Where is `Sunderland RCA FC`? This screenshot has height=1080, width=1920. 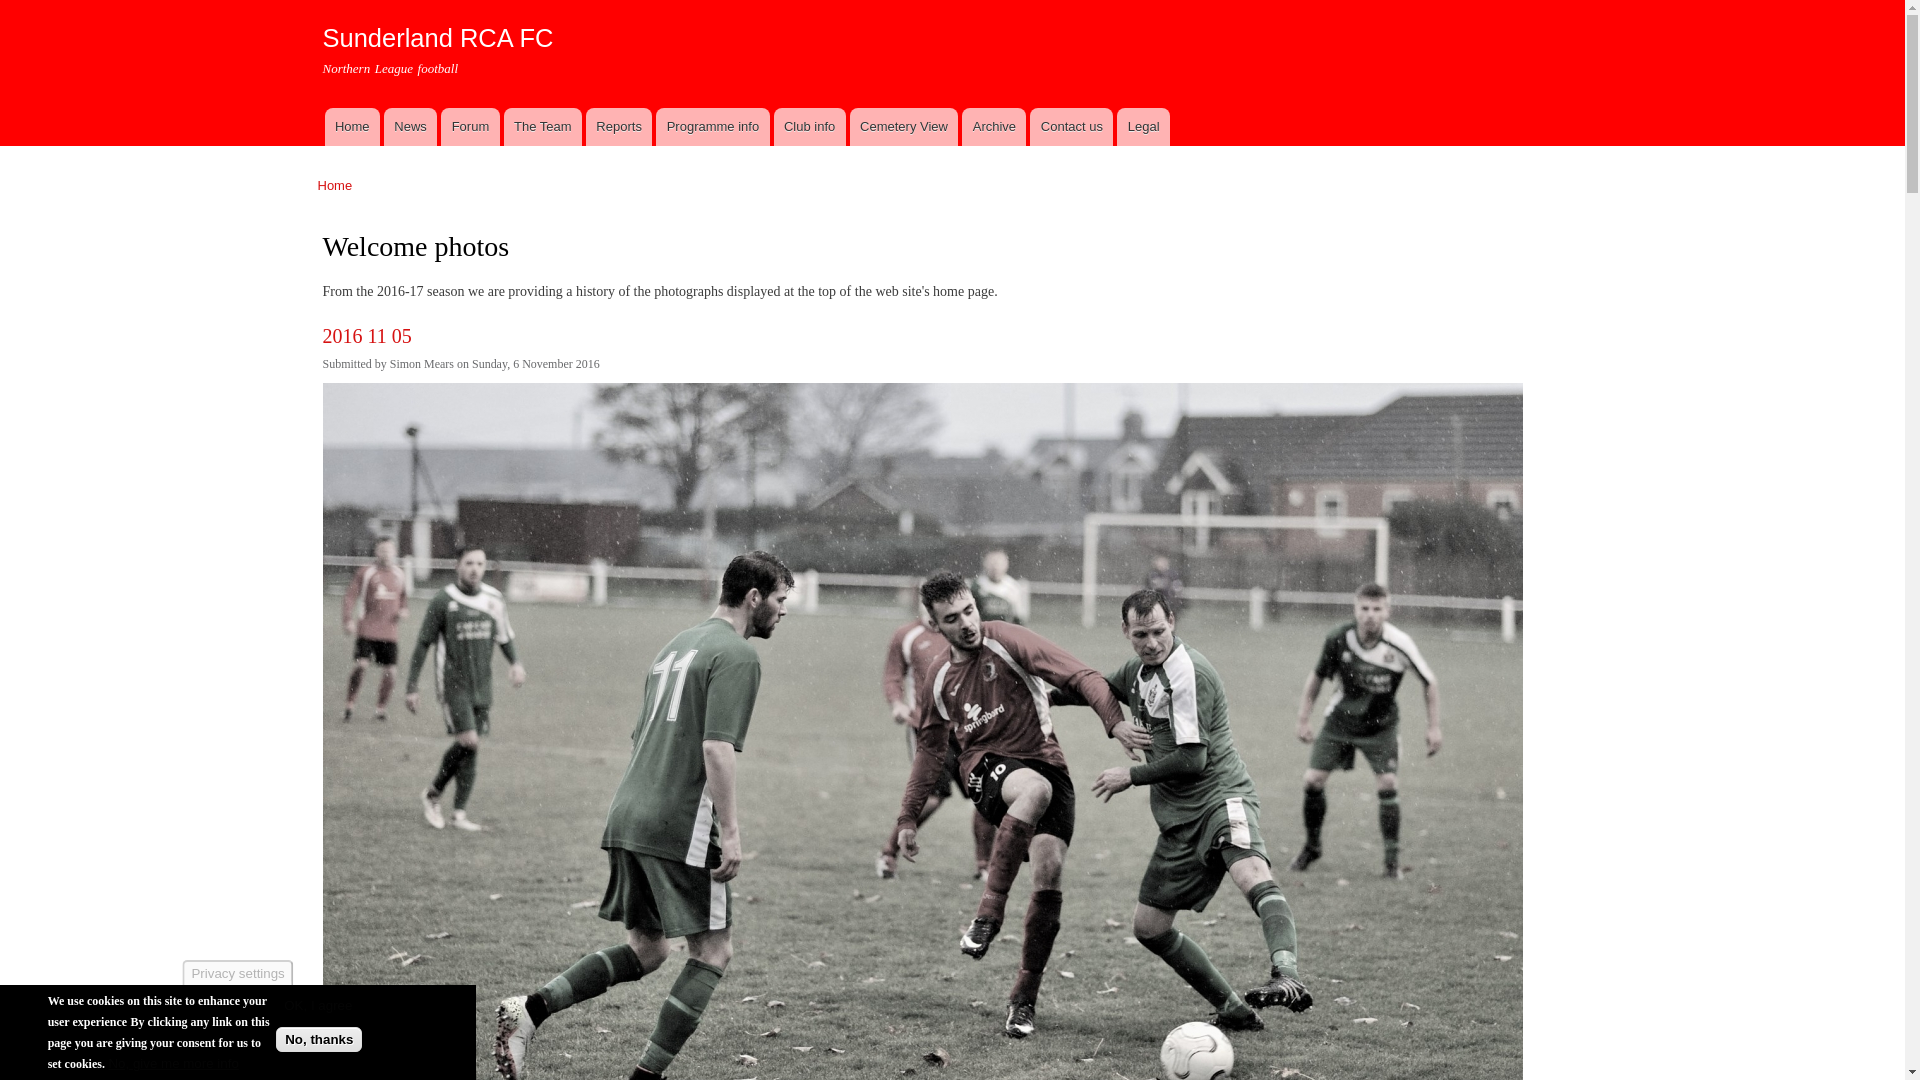 Sunderland RCA FC is located at coordinates (437, 37).